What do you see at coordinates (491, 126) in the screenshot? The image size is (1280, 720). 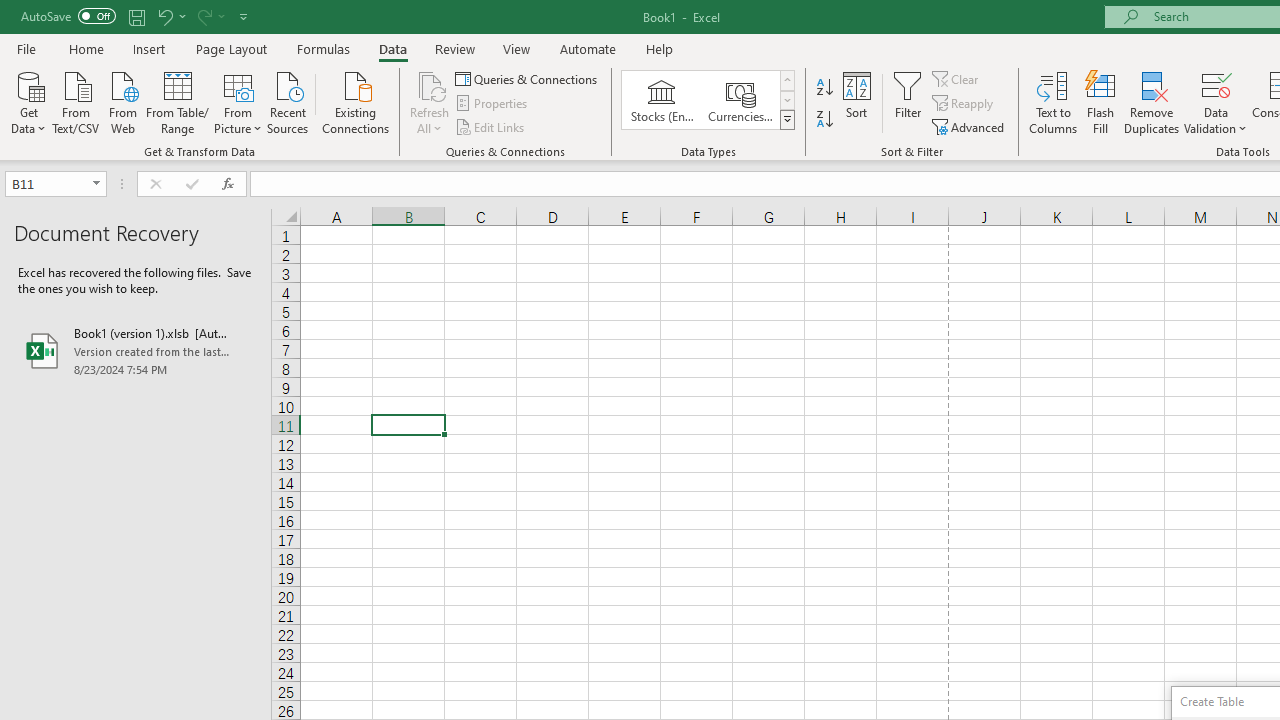 I see `Edit Links` at bounding box center [491, 126].